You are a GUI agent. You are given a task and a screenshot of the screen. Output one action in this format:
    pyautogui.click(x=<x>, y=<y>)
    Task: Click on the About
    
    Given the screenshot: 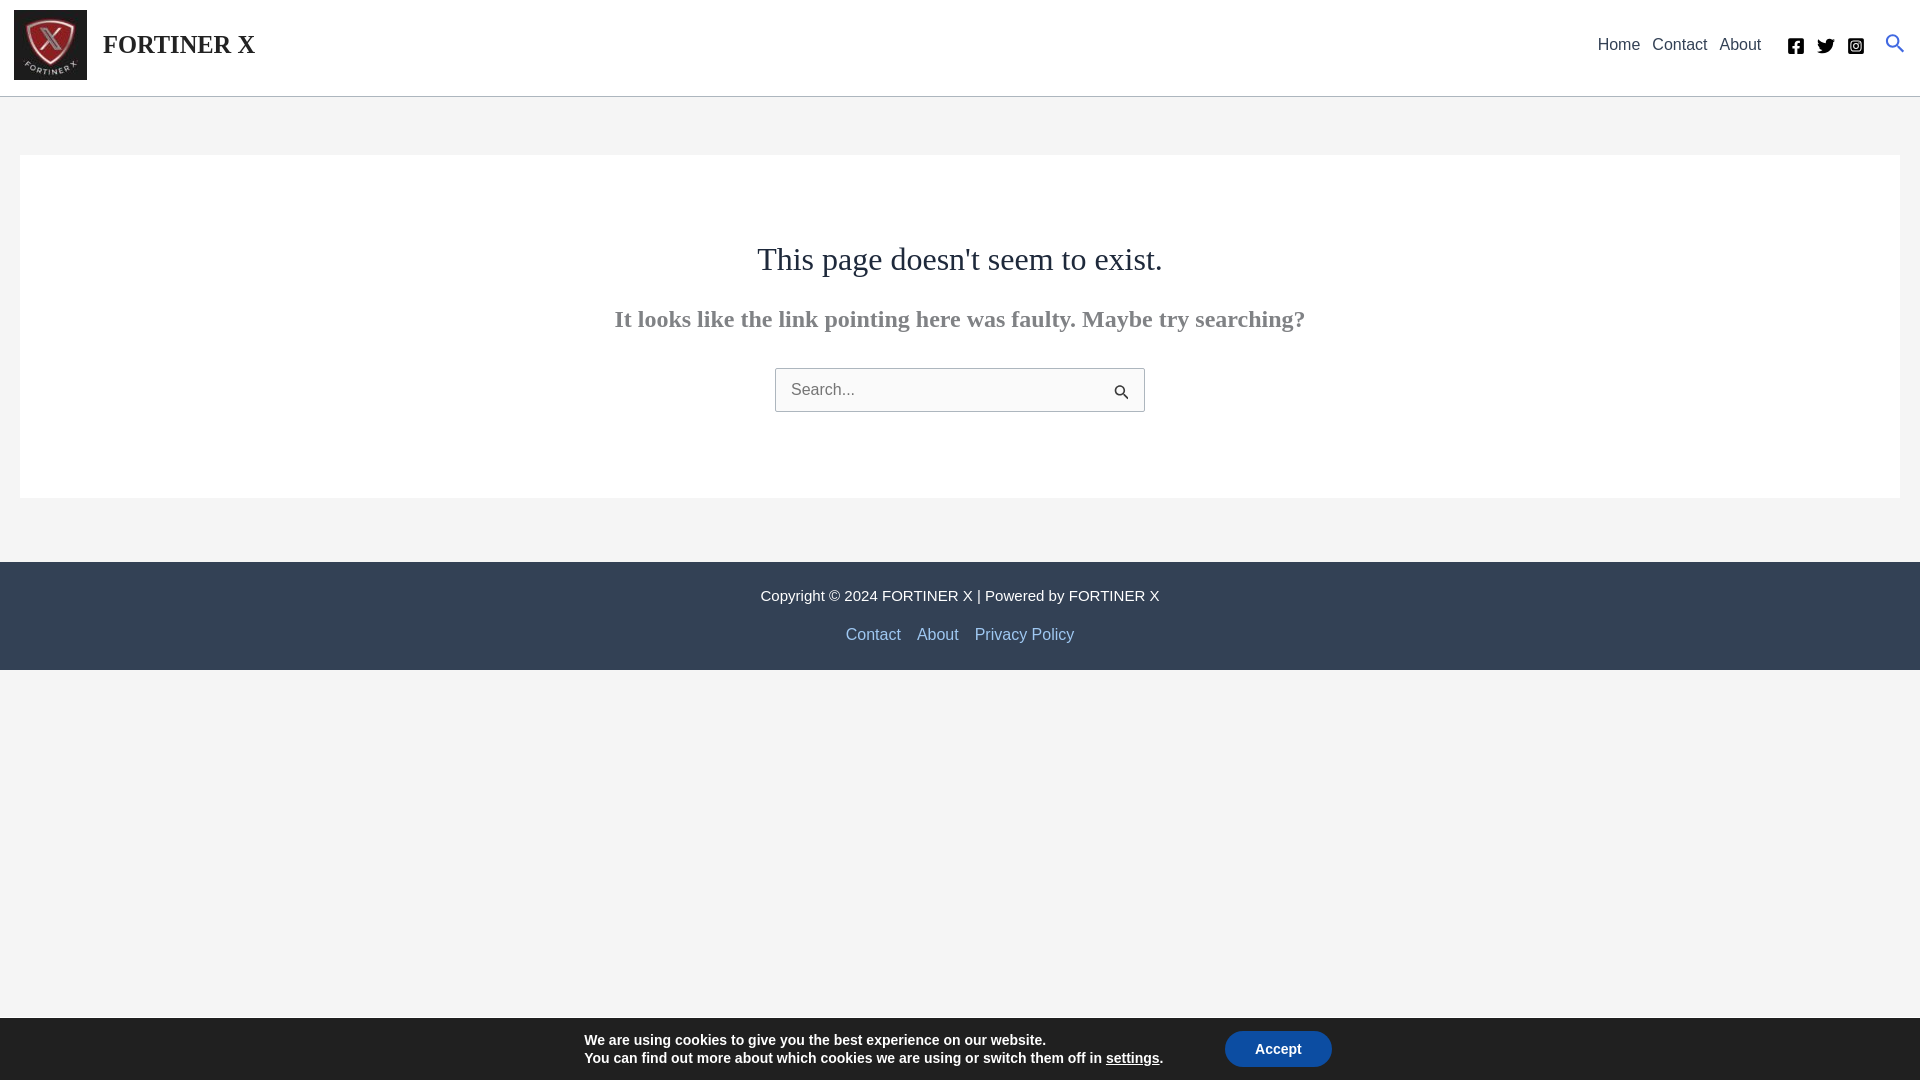 What is the action you would take?
    pyautogui.click(x=938, y=634)
    